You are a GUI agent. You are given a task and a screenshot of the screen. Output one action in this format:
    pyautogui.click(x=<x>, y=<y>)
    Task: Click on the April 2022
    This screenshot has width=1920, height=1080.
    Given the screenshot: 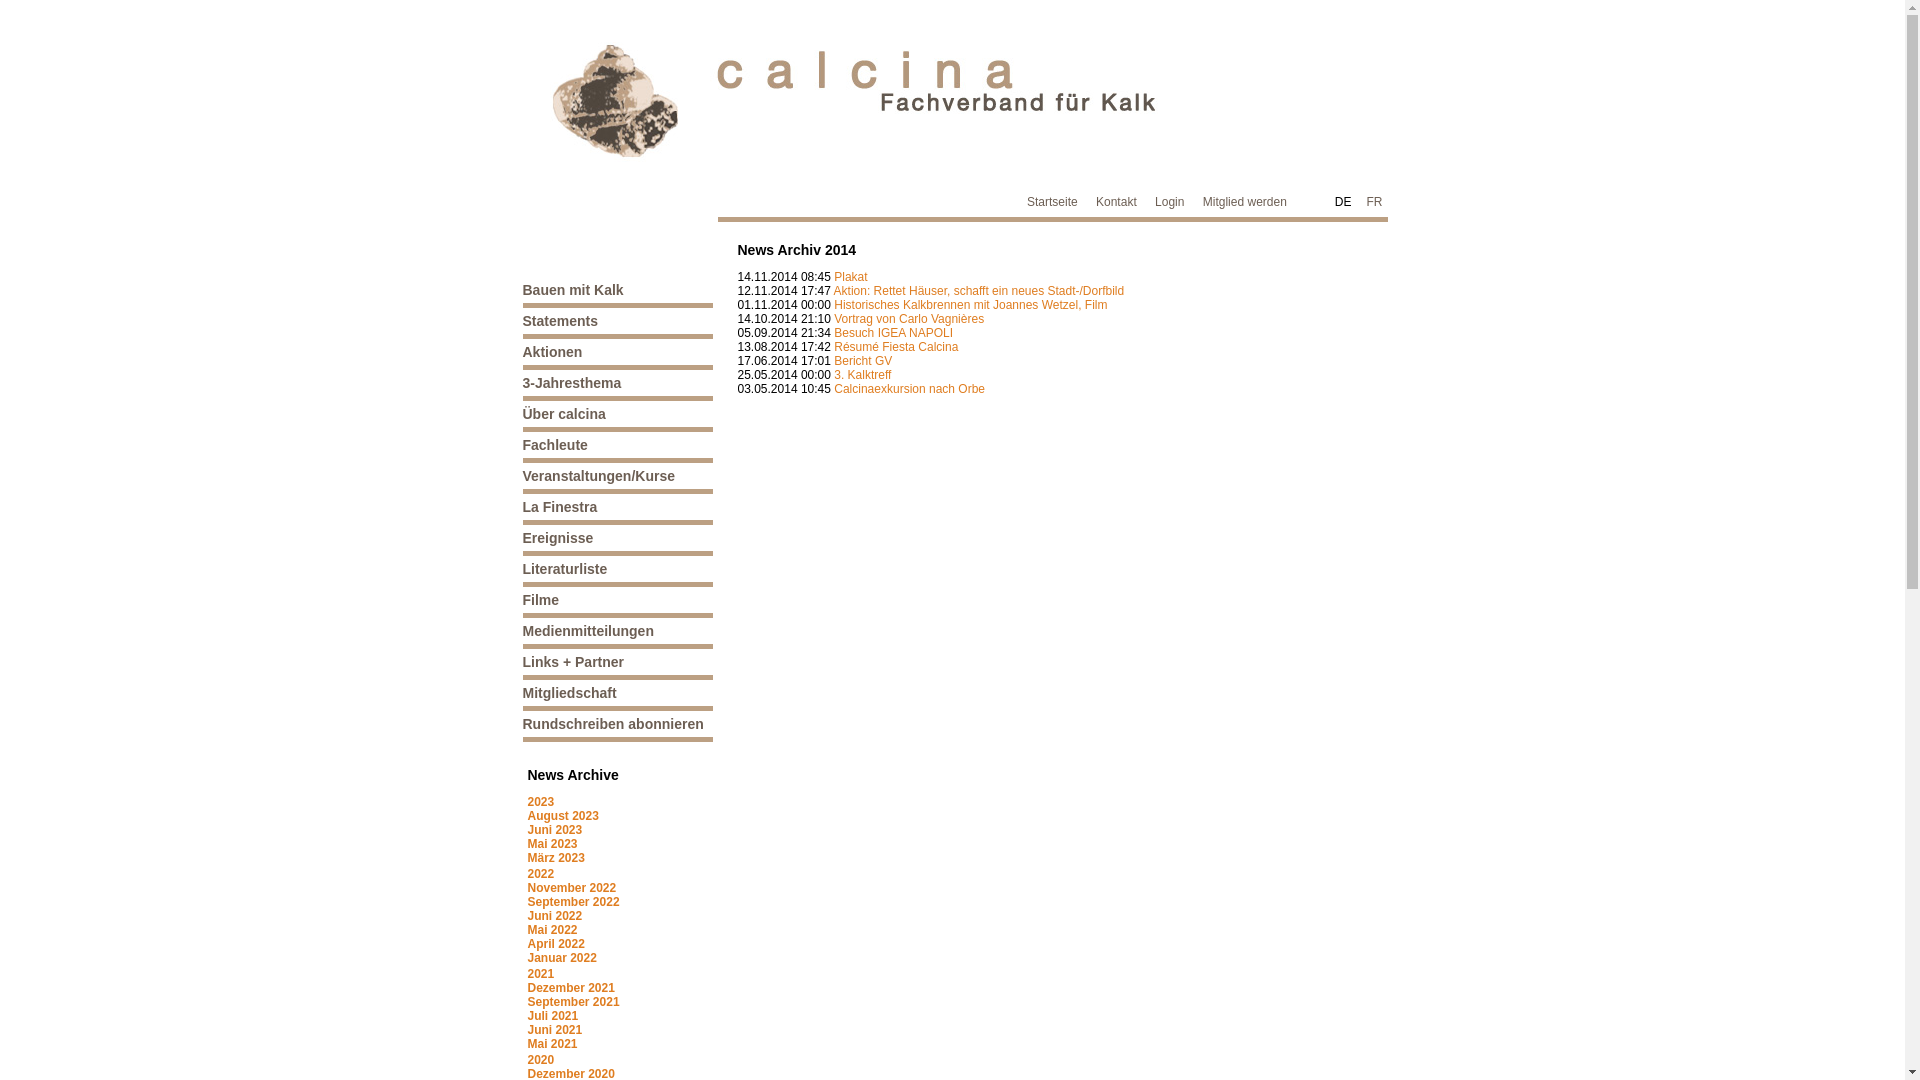 What is the action you would take?
    pyautogui.click(x=556, y=944)
    